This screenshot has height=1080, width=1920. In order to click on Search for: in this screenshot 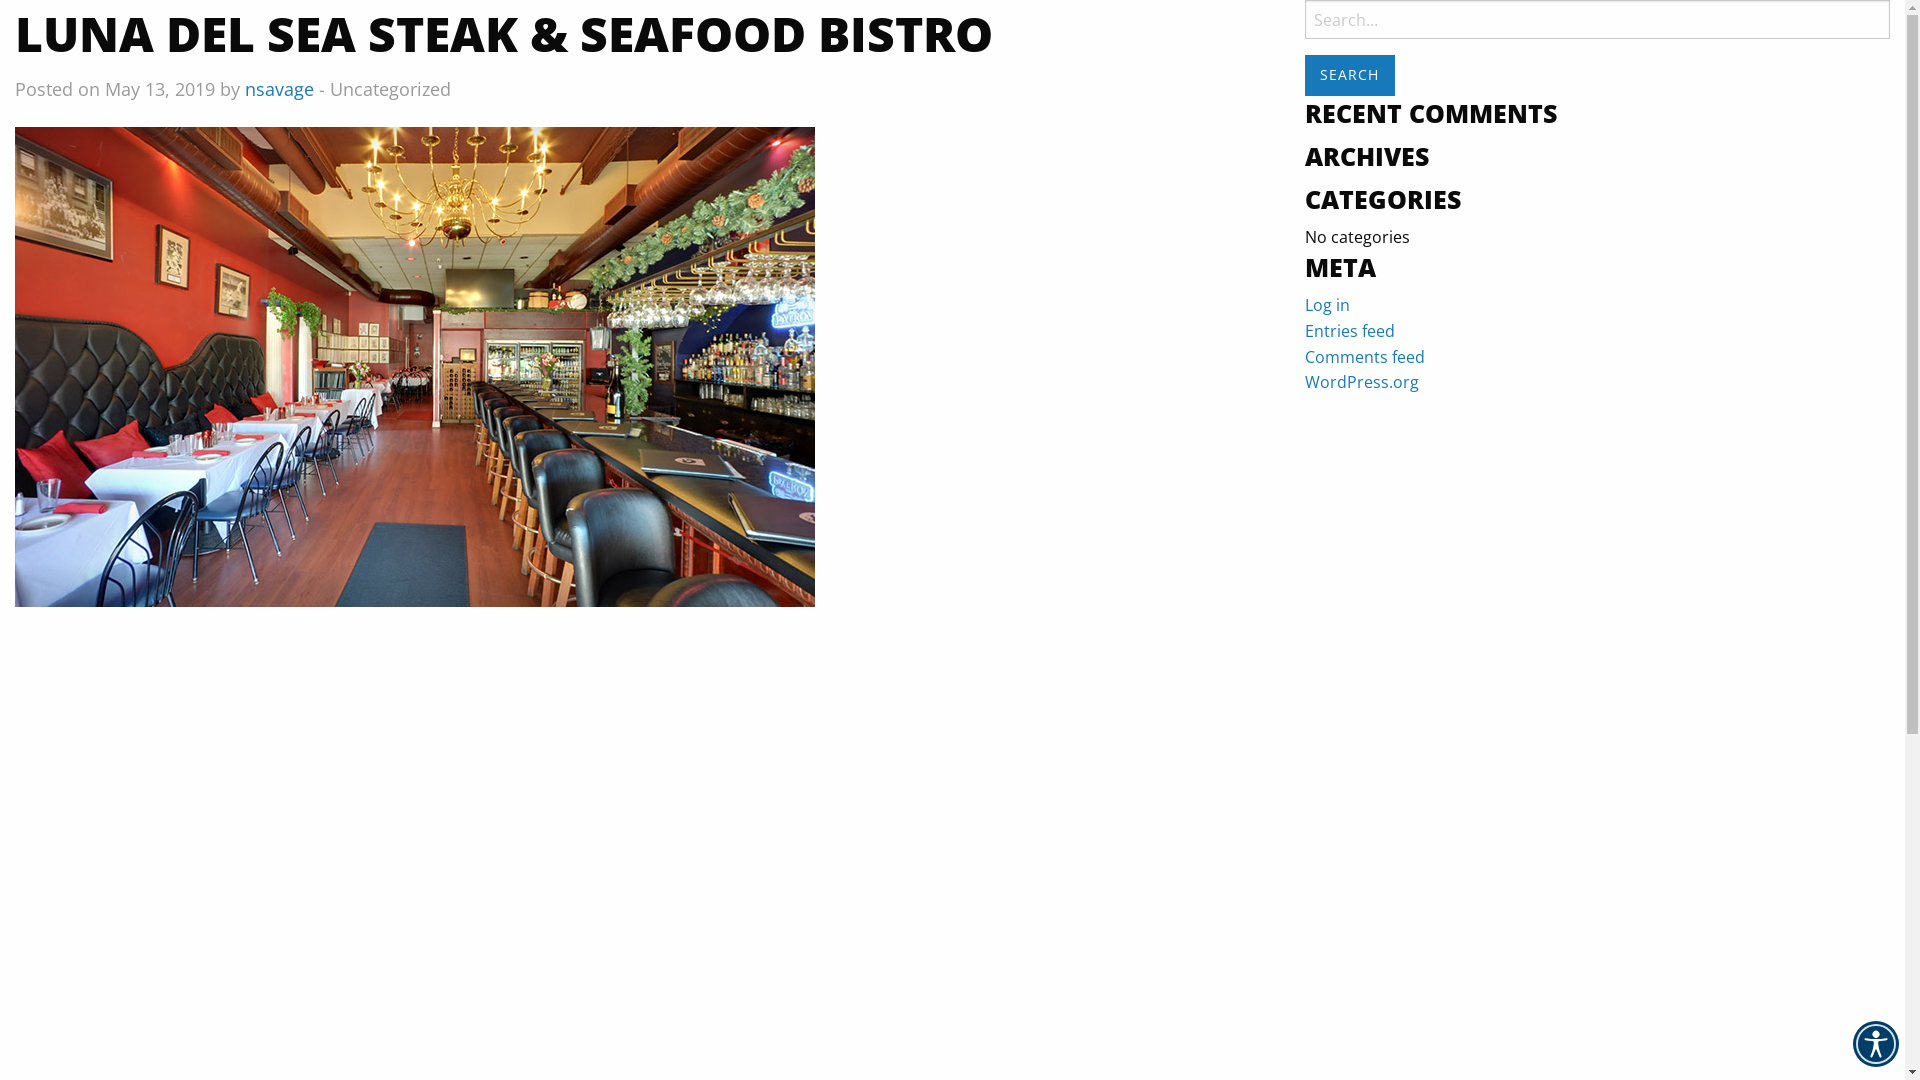, I will do `click(1598, 19)`.